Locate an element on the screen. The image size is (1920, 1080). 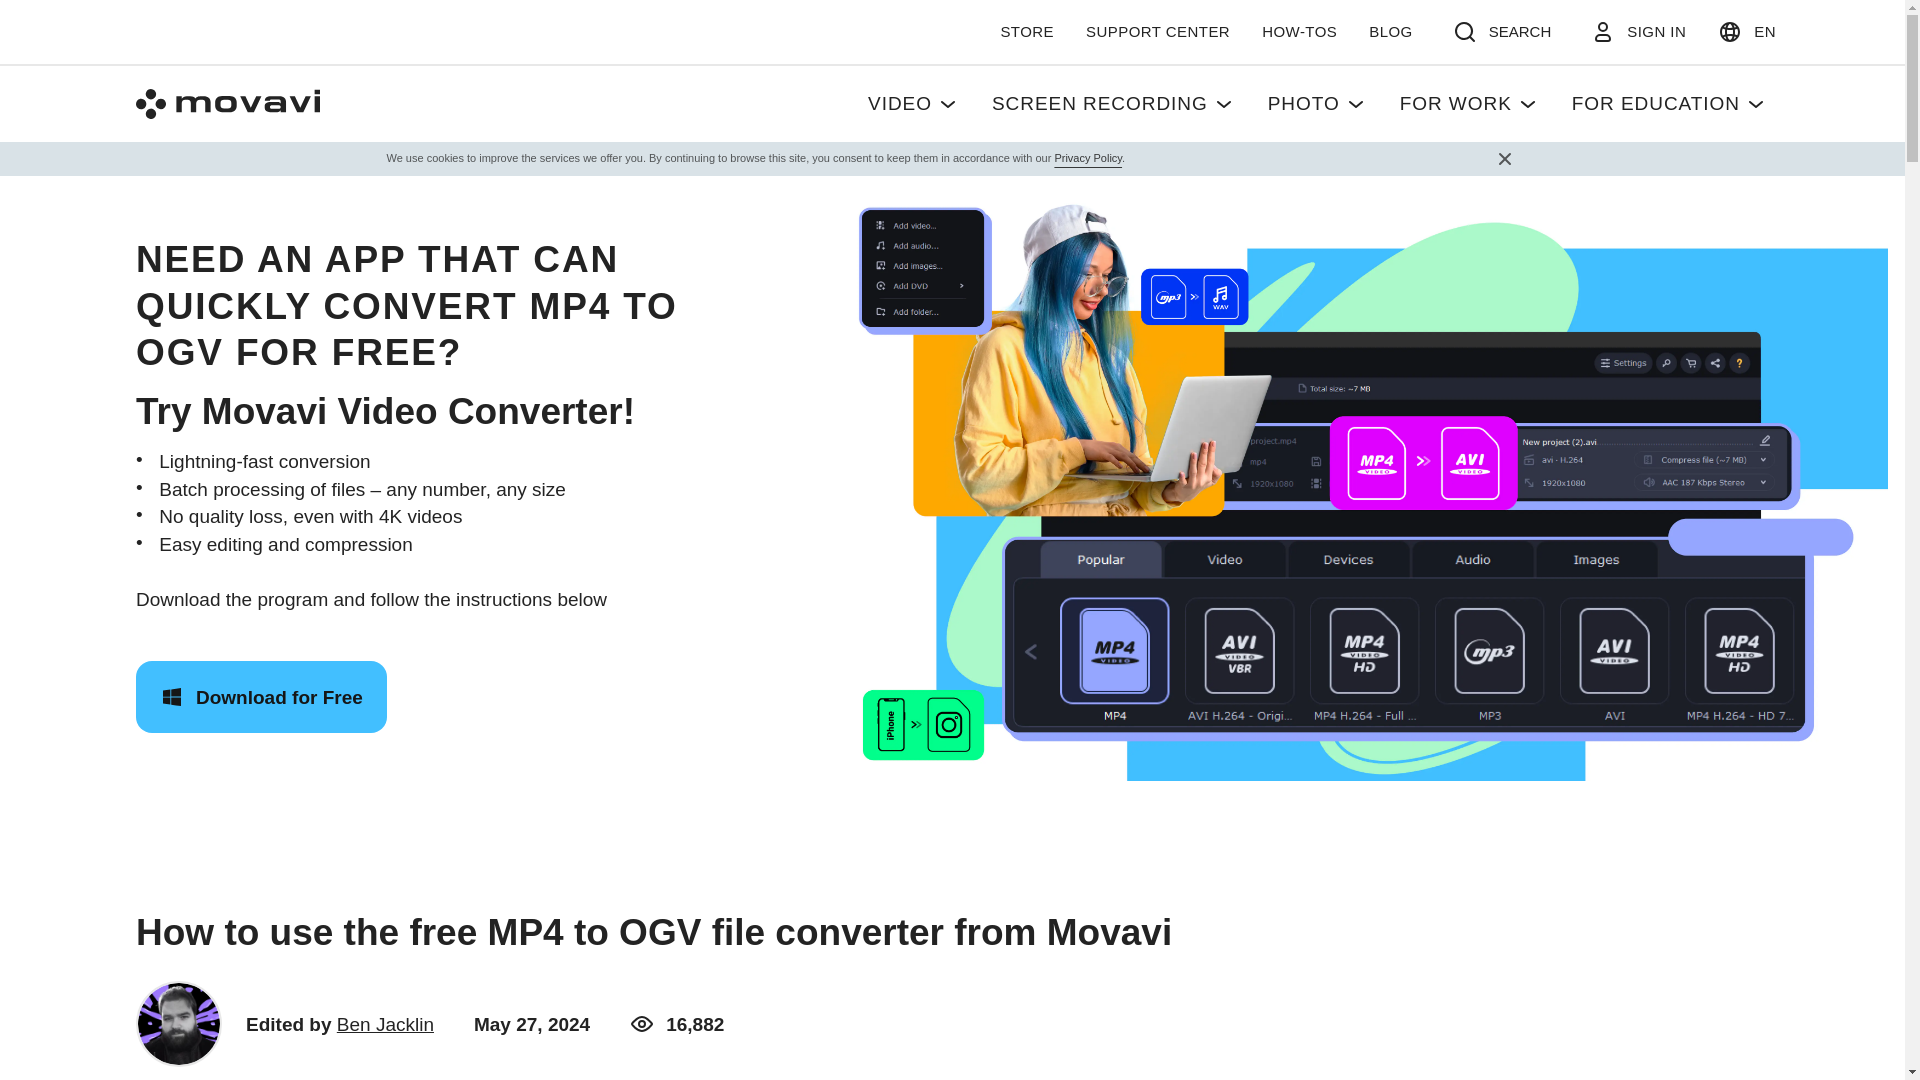
SCREEN RECORDING is located at coordinates (1113, 103).